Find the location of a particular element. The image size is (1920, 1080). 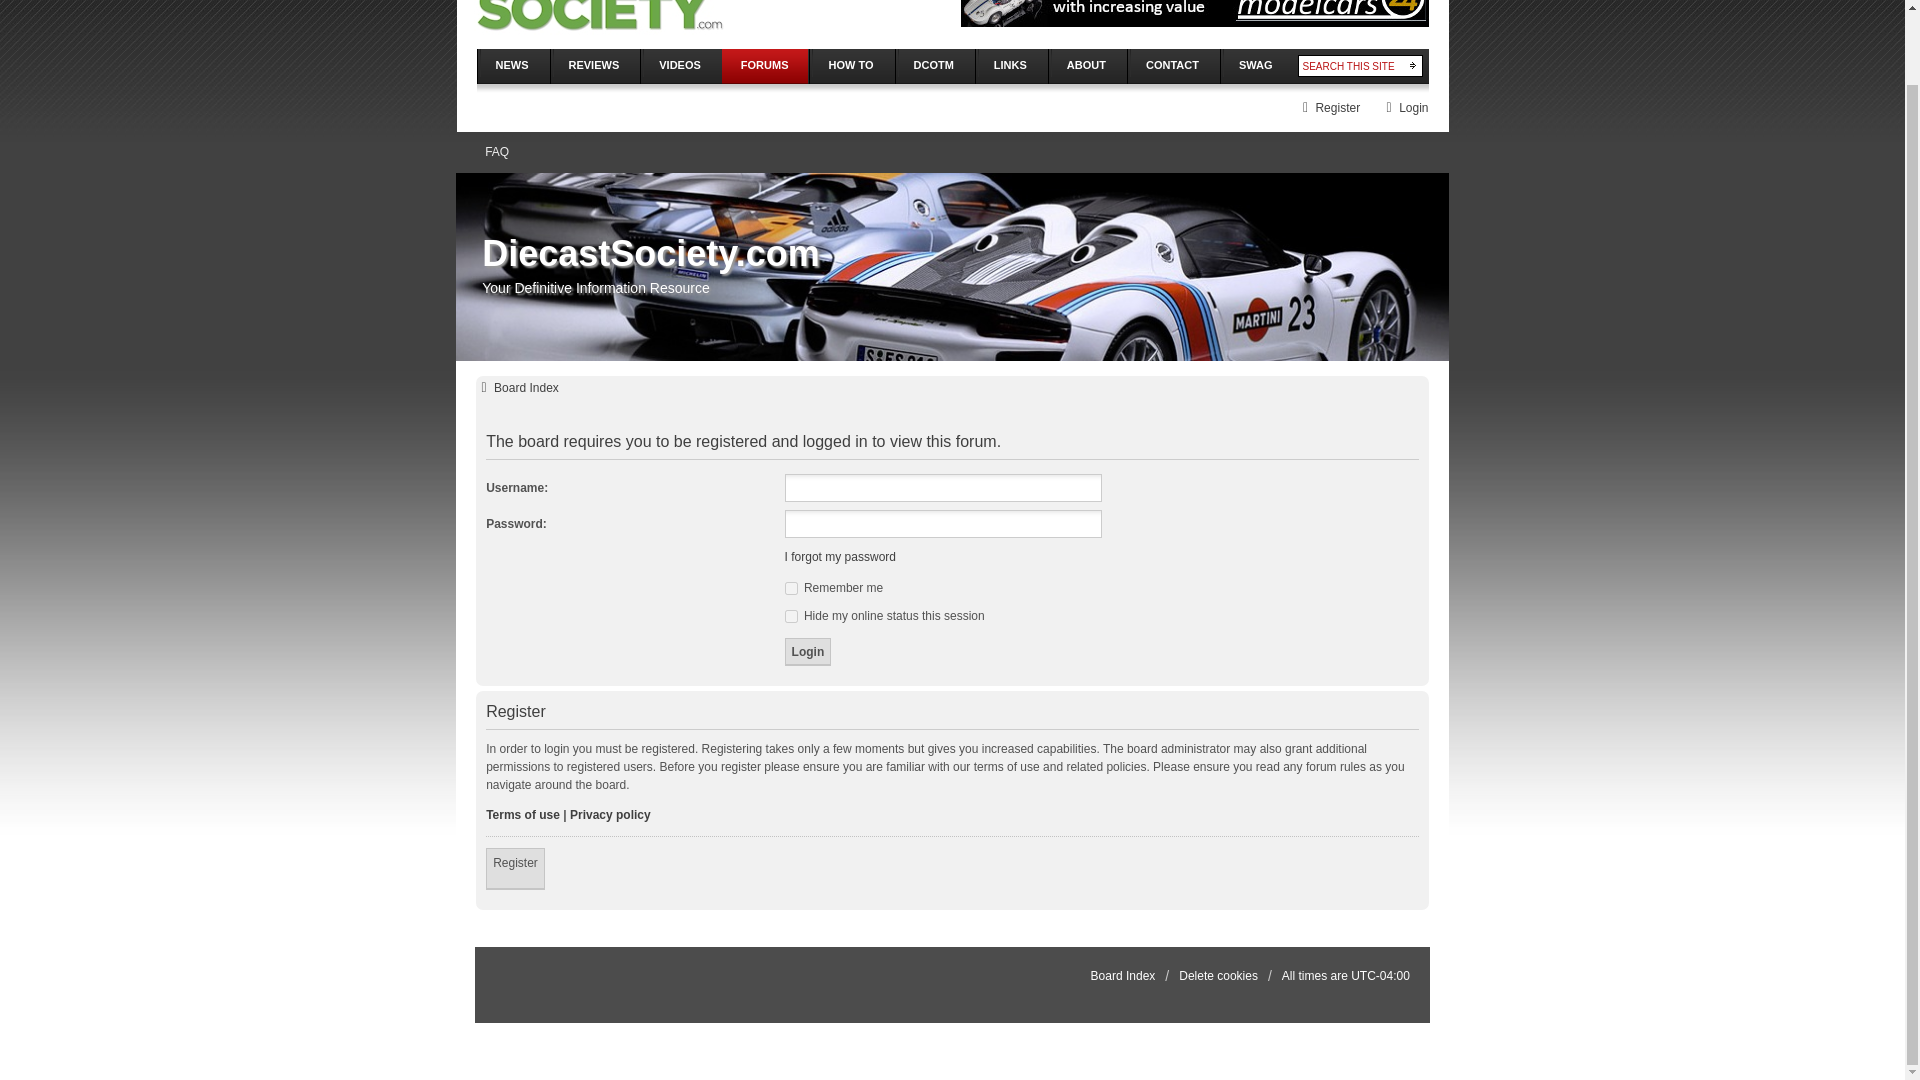

Board index is located at coordinates (517, 388).